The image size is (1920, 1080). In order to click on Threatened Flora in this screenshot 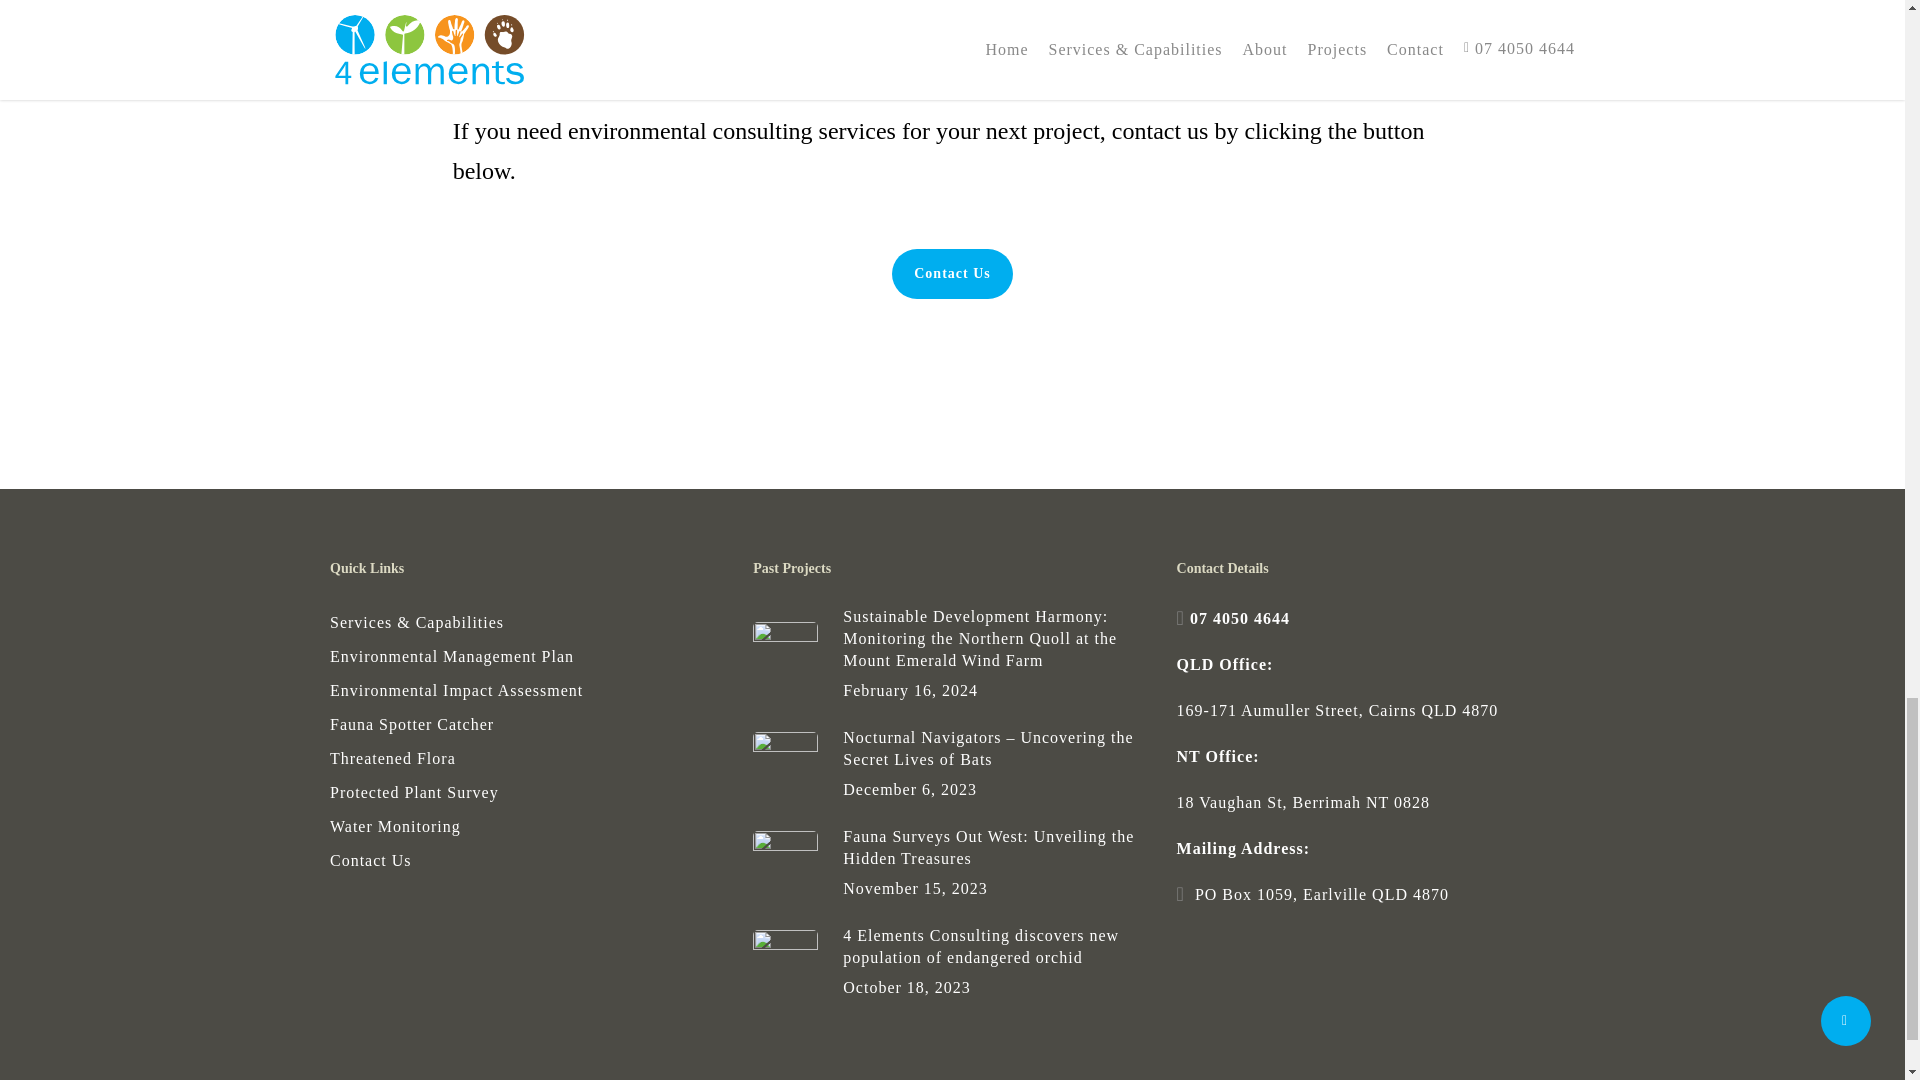, I will do `click(528, 759)`.